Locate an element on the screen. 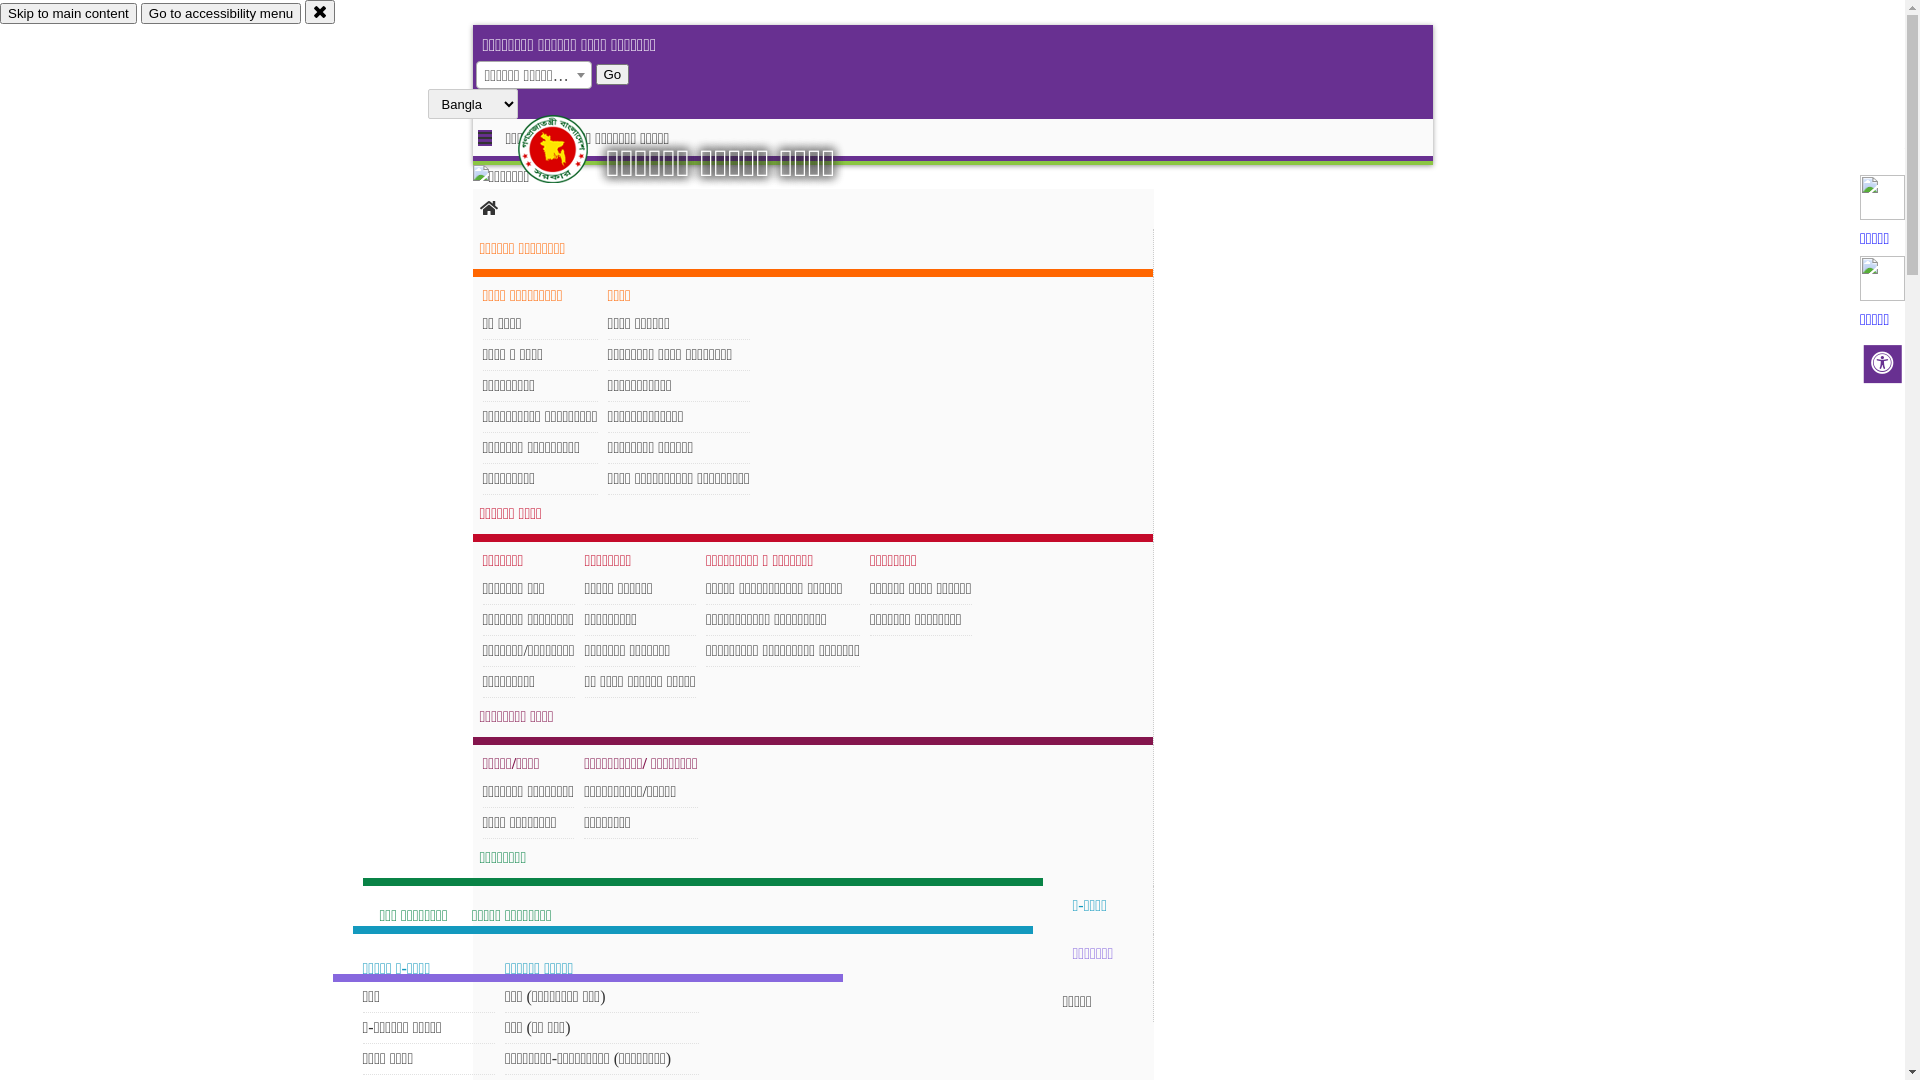  close is located at coordinates (320, 12).